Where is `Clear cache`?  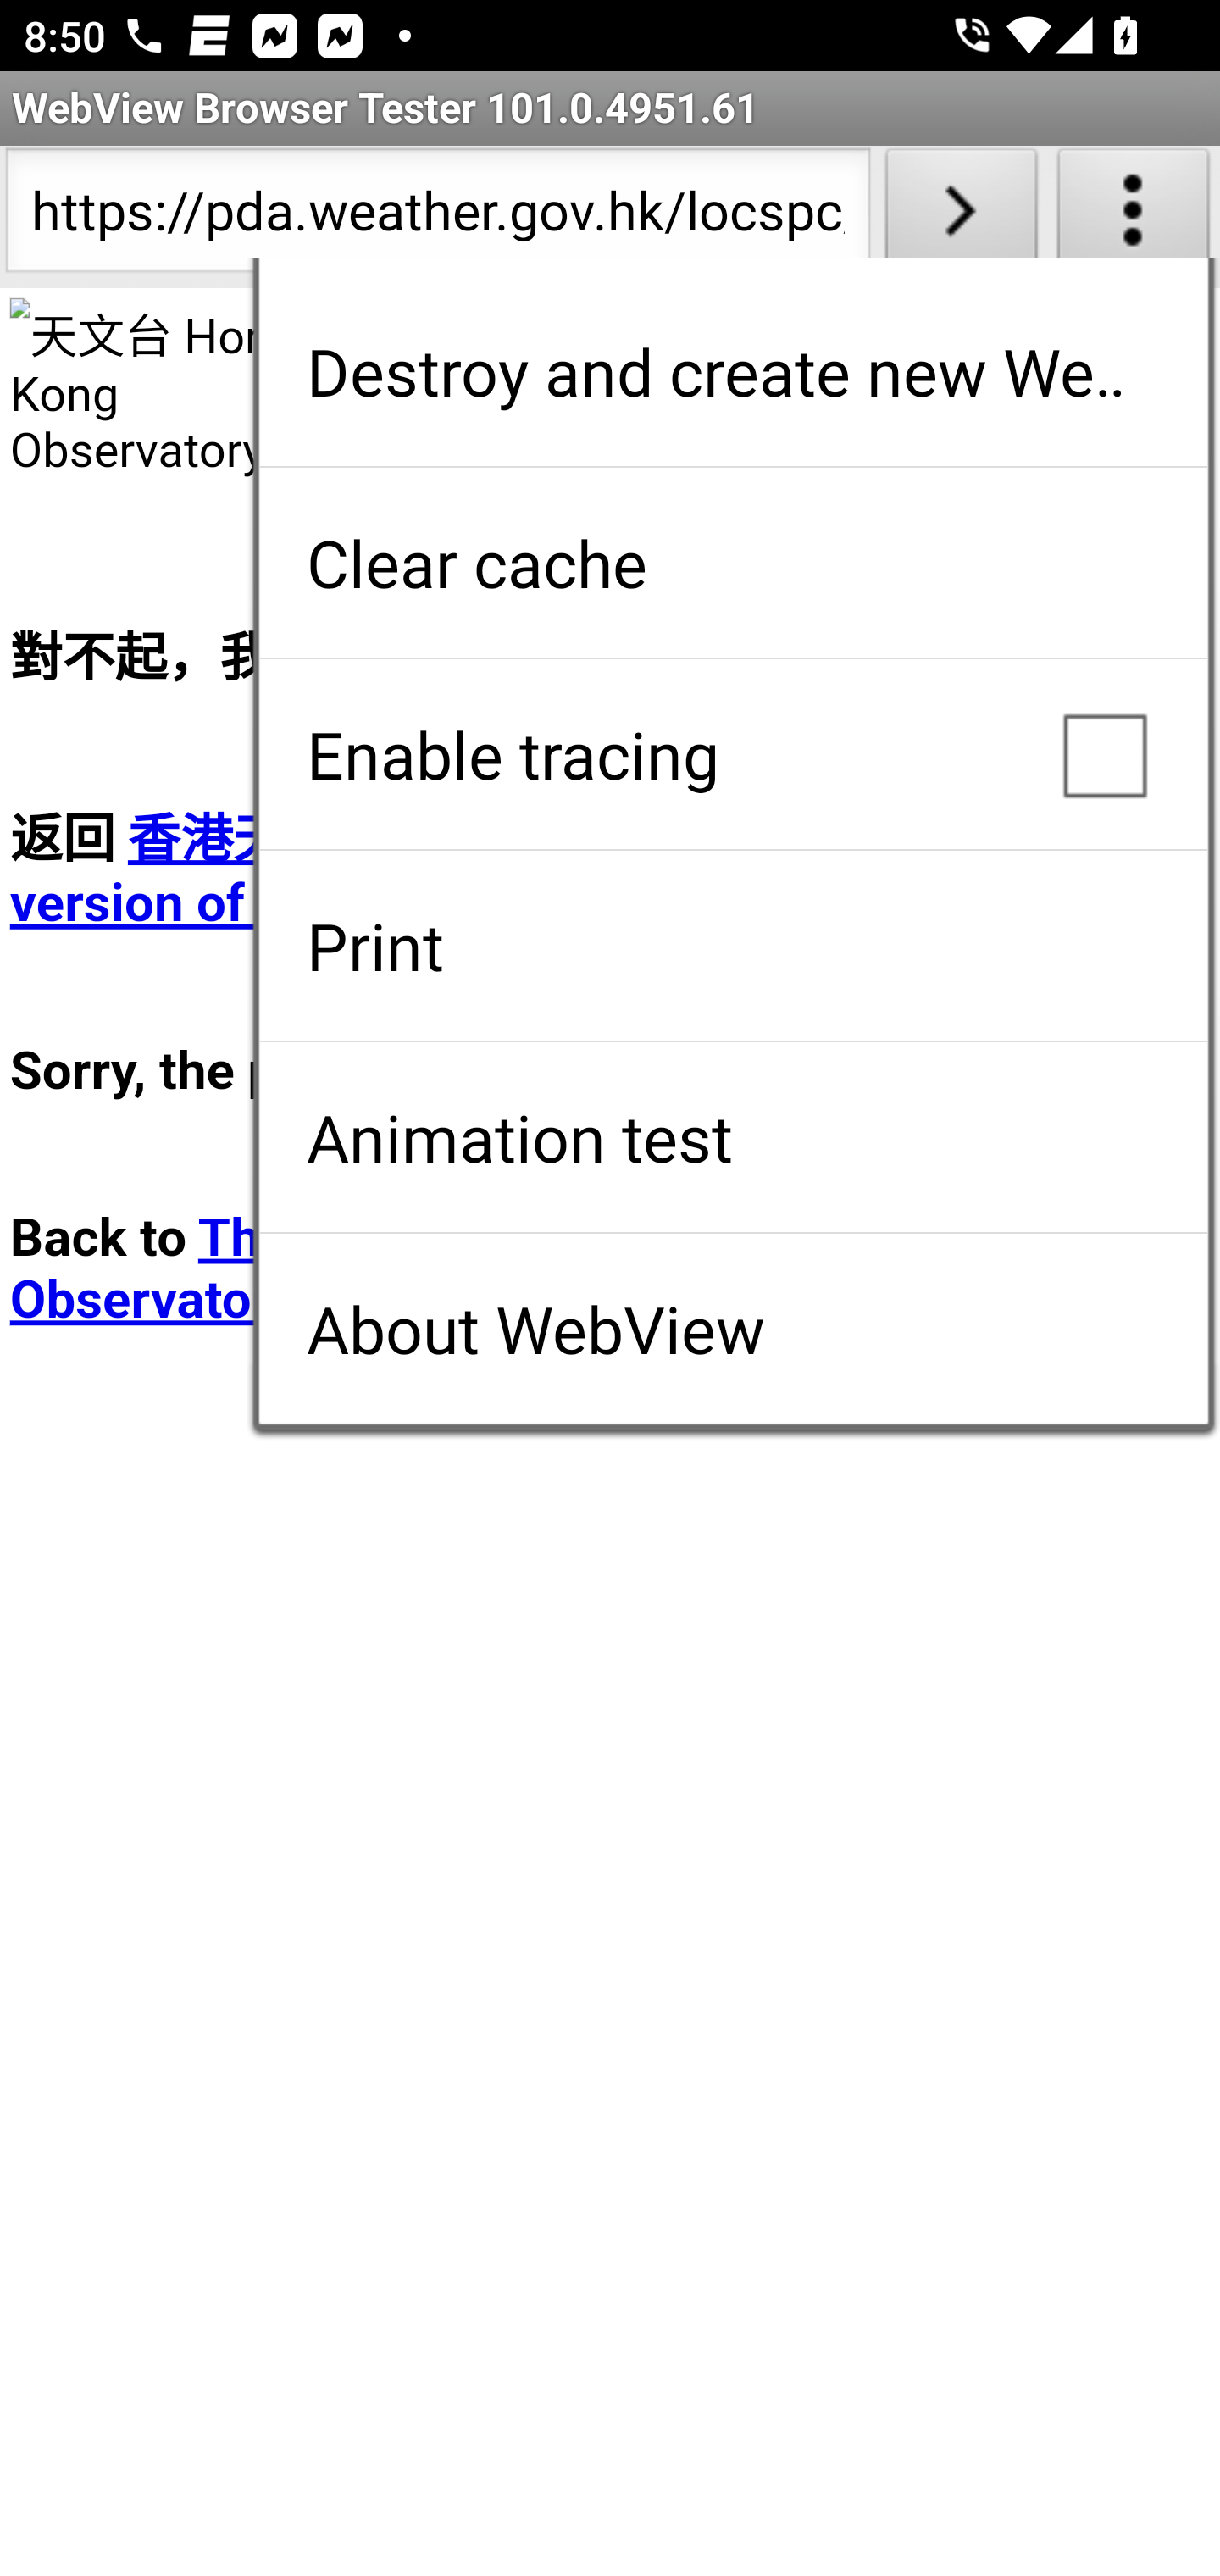 Clear cache is located at coordinates (733, 563).